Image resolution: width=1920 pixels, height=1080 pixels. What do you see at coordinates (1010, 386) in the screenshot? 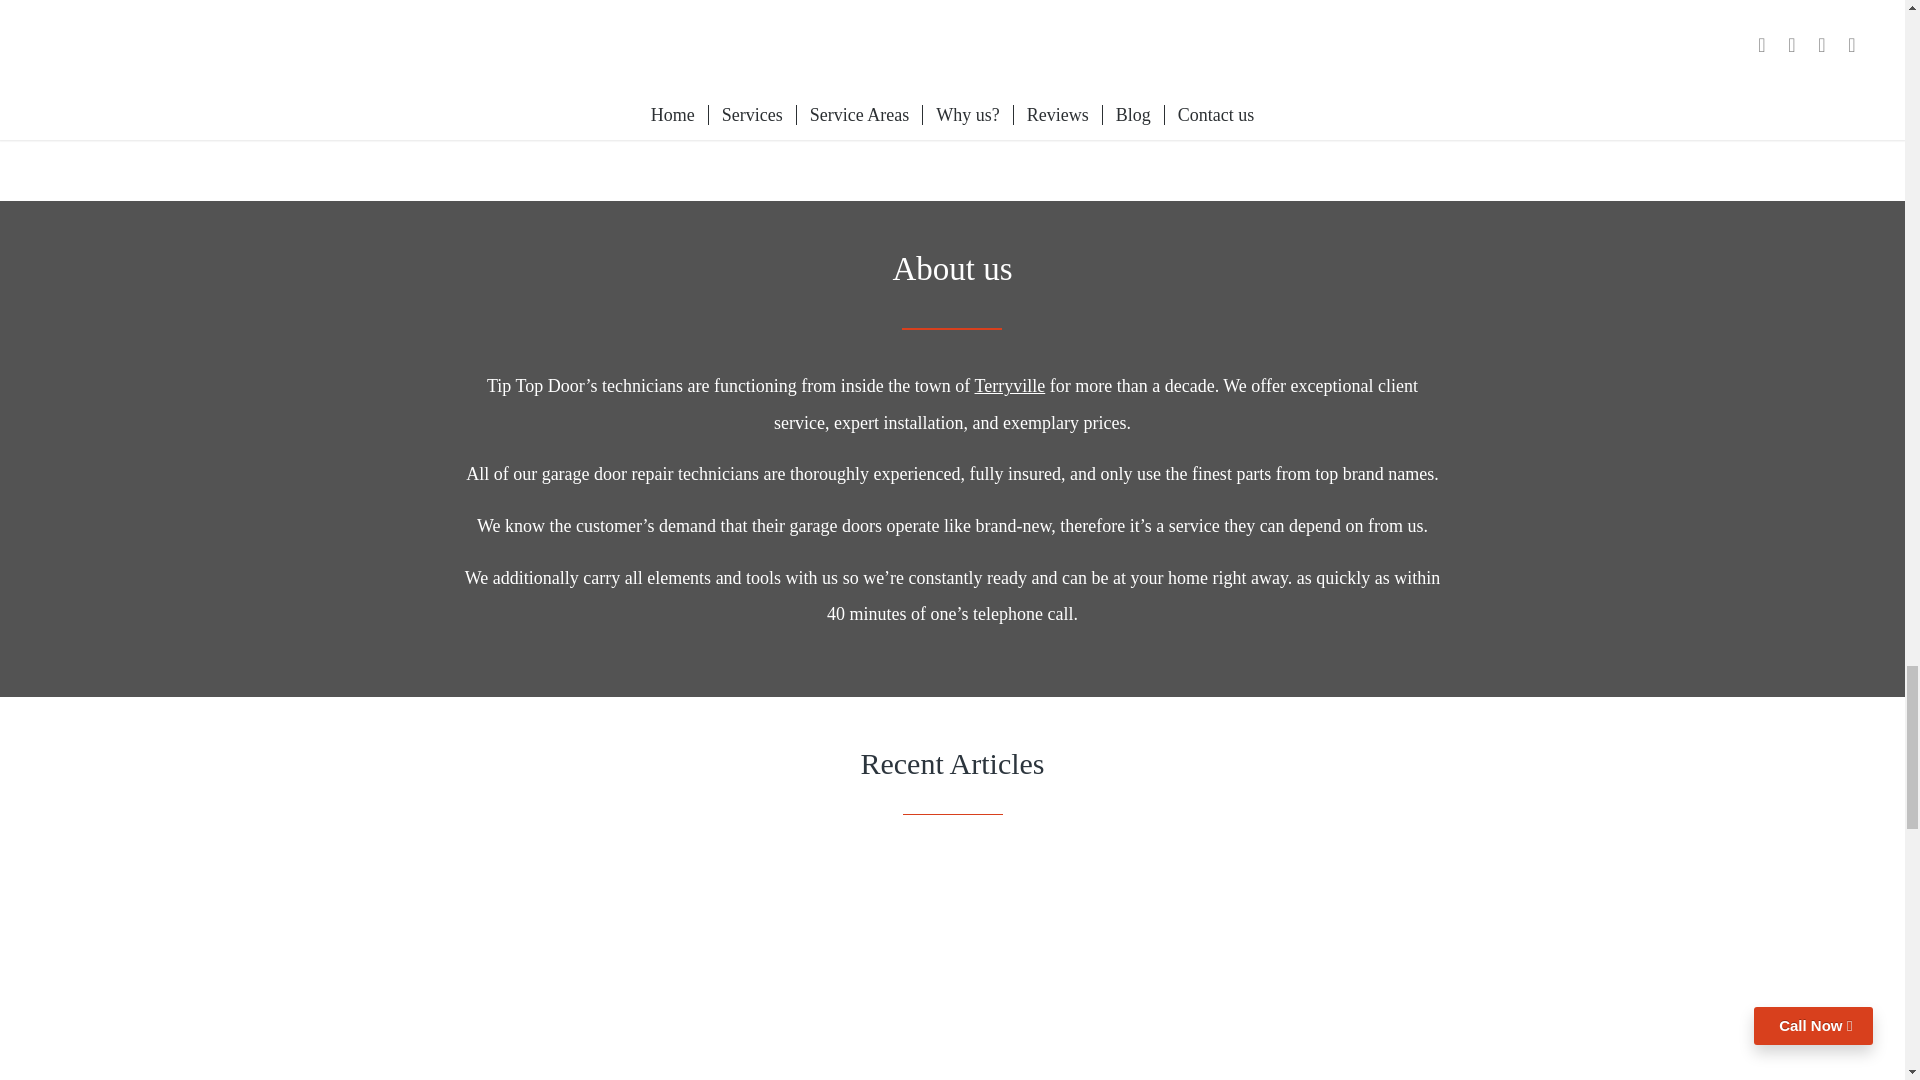
I see `Terryville` at bounding box center [1010, 386].